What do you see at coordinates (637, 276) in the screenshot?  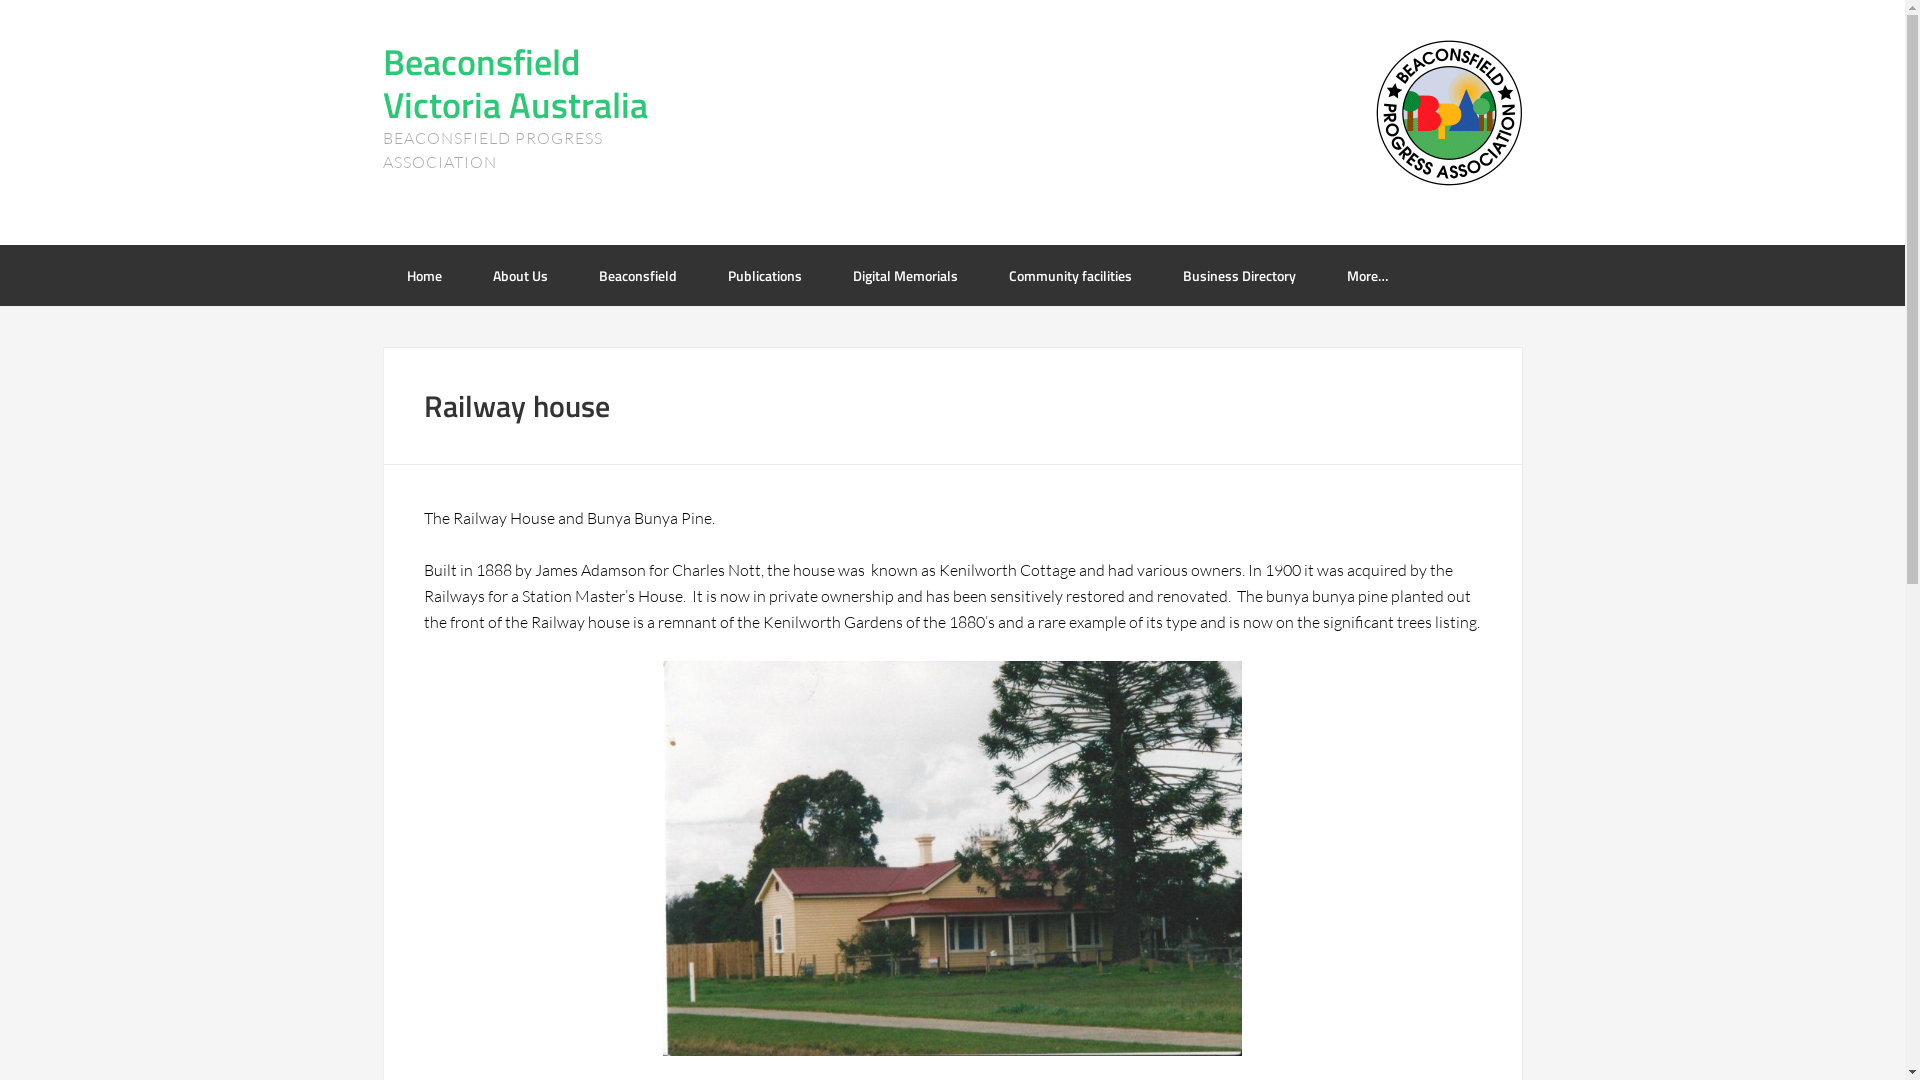 I see `Beaconsfield` at bounding box center [637, 276].